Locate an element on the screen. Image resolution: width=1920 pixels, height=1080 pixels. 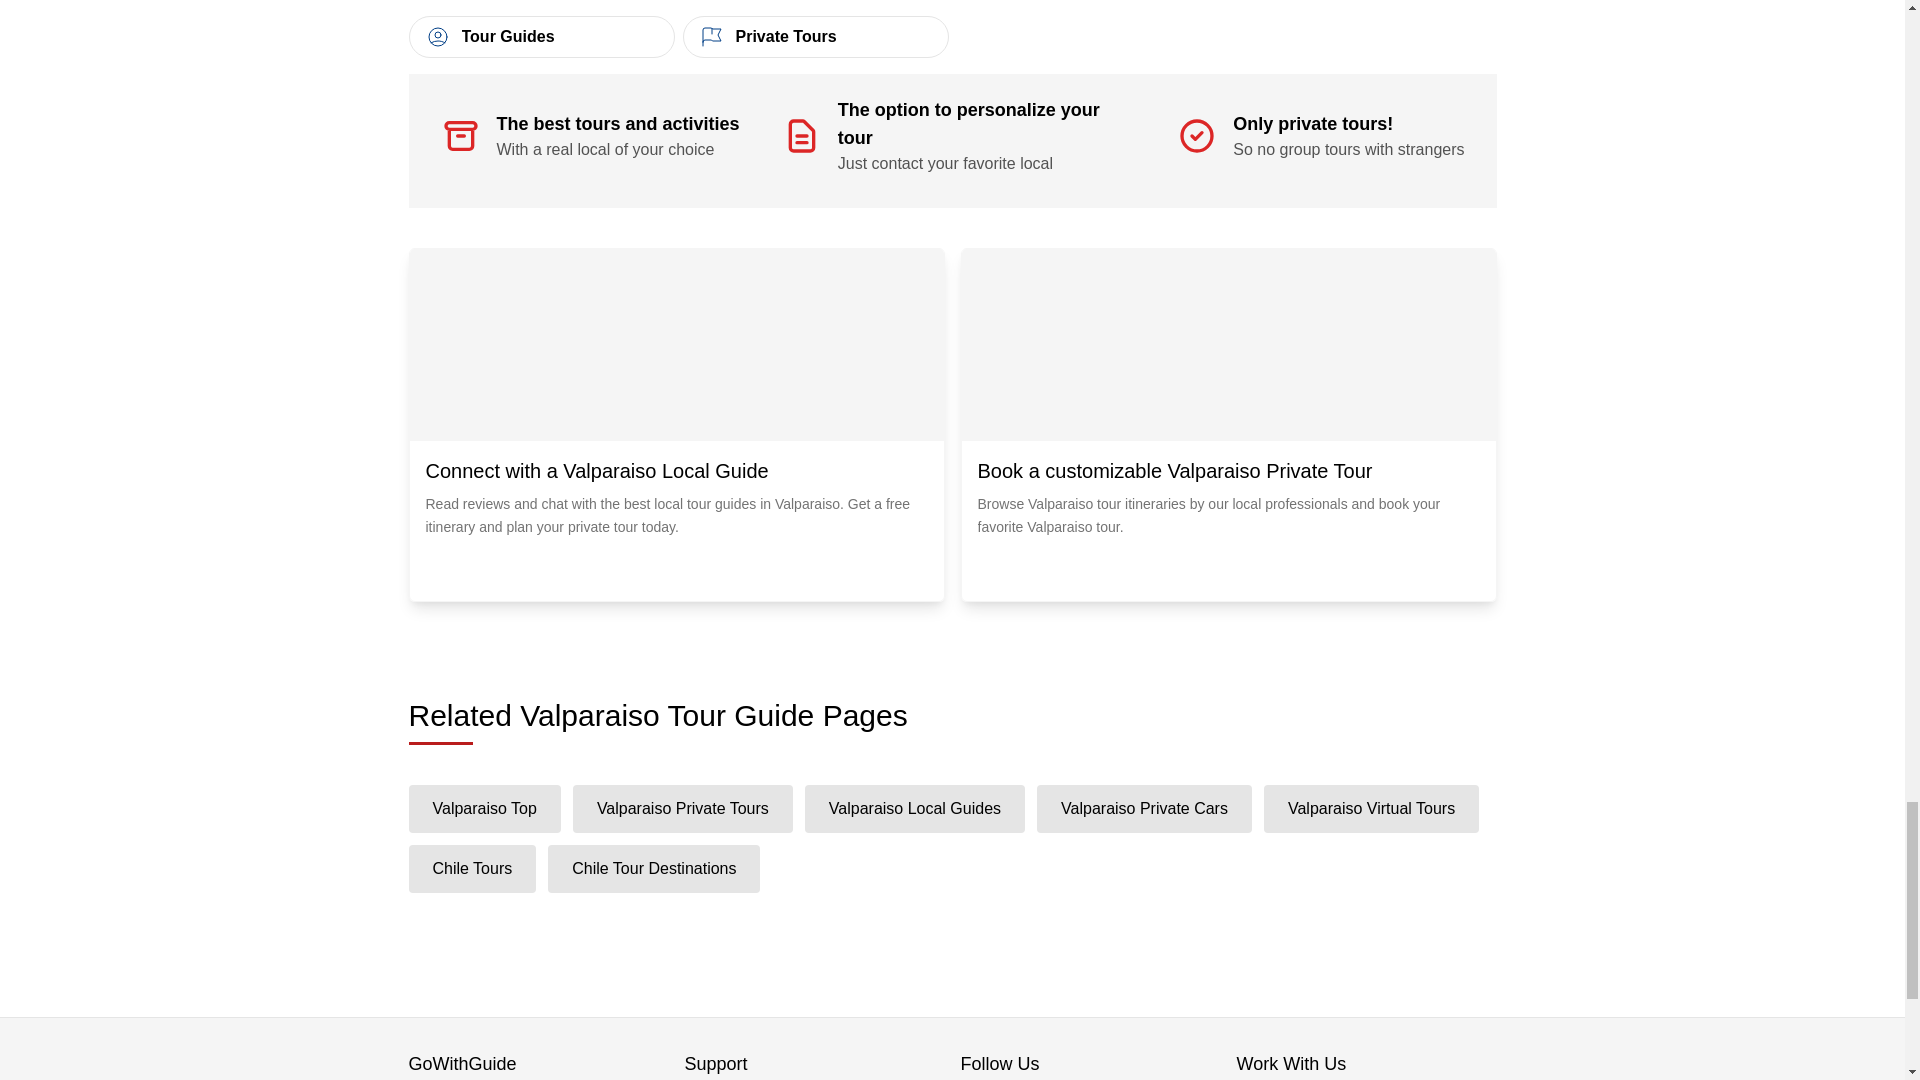
View More Chile Popular Articles is located at coordinates (953, 12).